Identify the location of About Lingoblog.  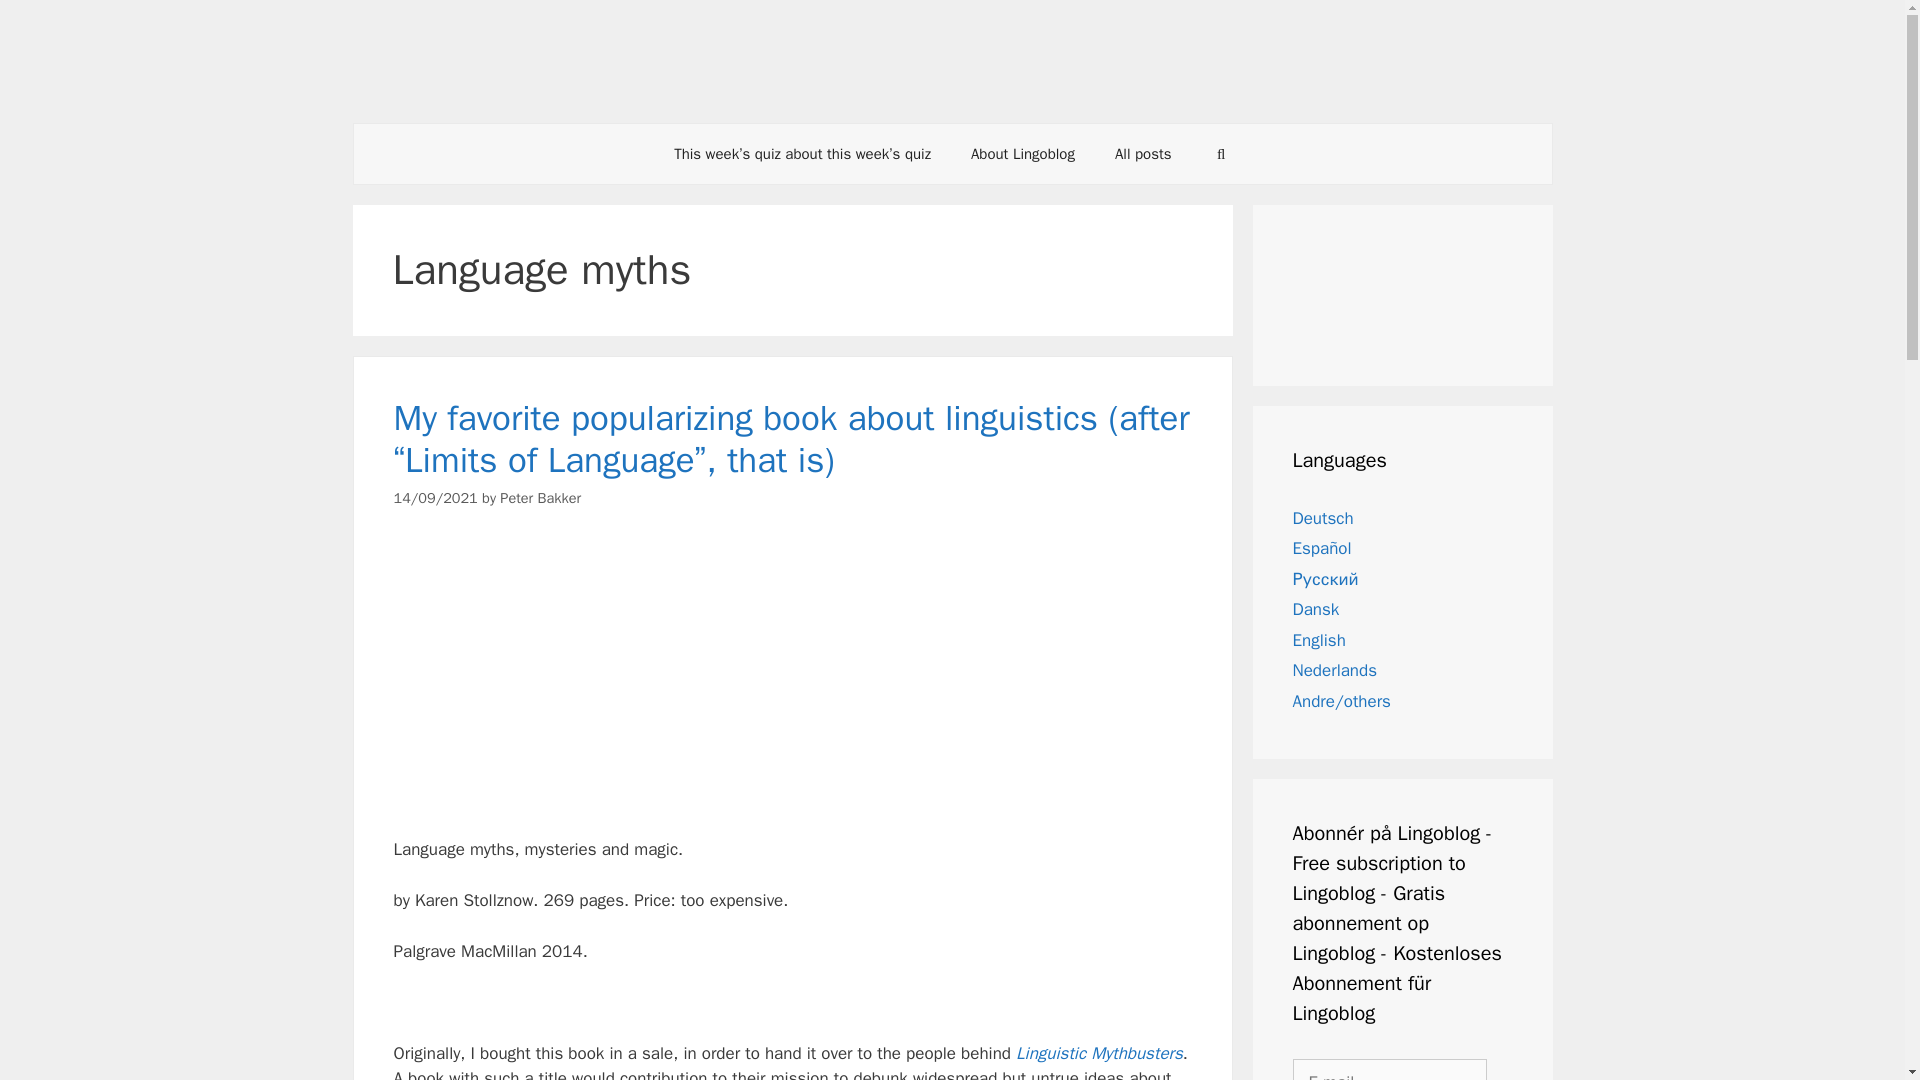
(1022, 154).